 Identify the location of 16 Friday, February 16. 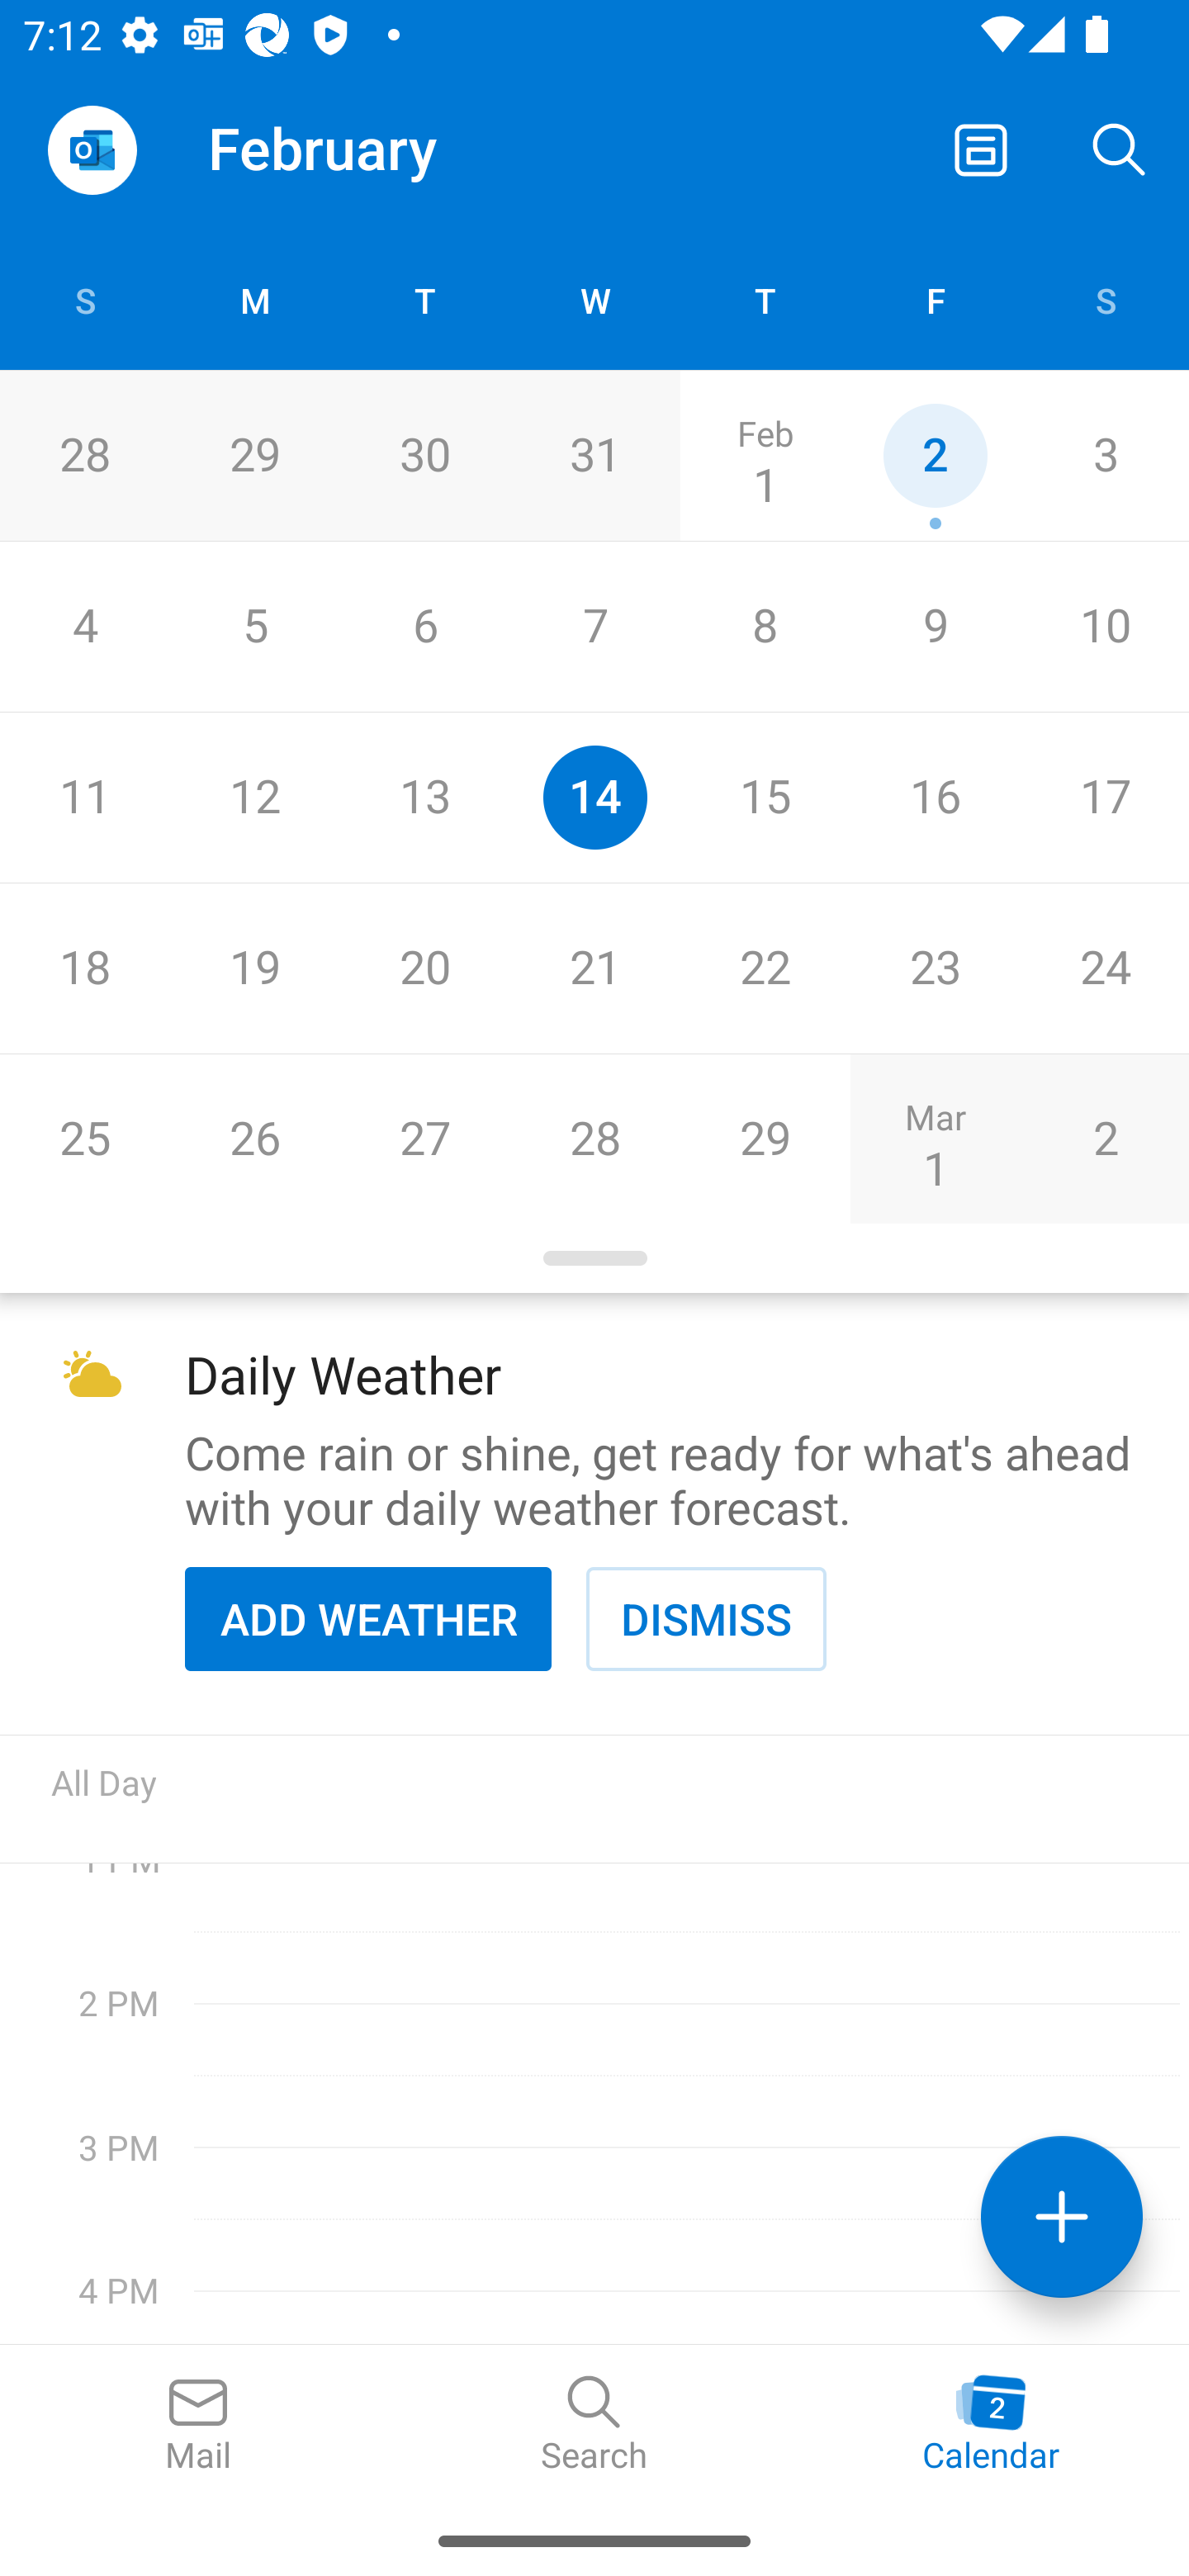
(935, 798).